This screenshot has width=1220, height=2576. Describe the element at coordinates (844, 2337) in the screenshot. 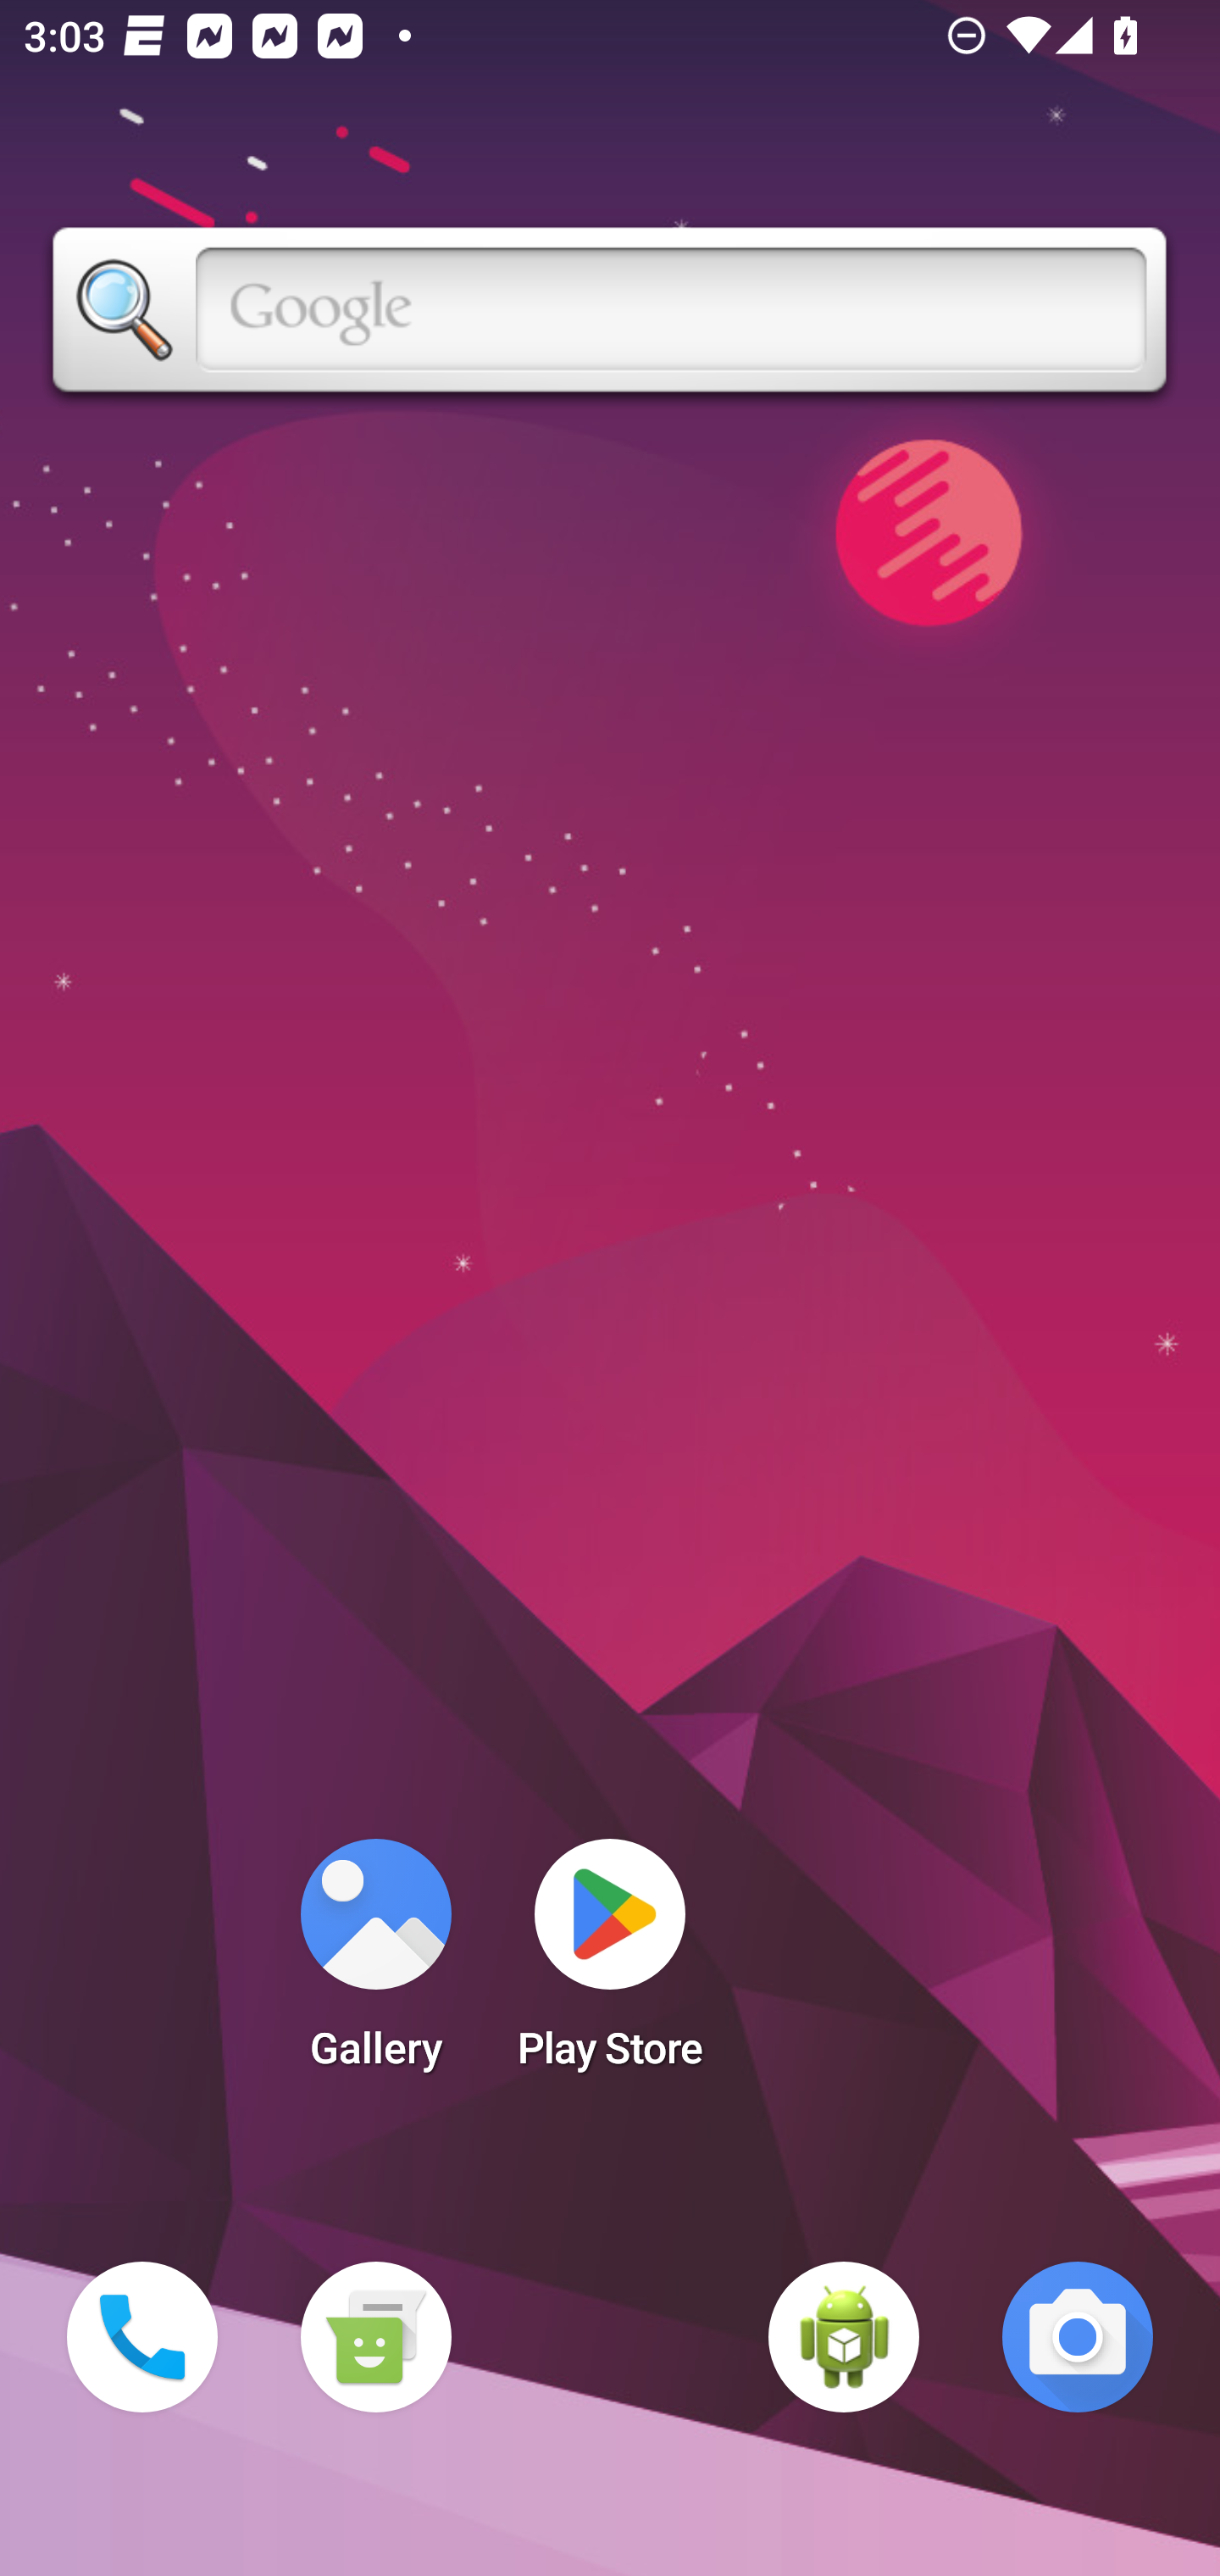

I see `WebView Browser Tester` at that location.